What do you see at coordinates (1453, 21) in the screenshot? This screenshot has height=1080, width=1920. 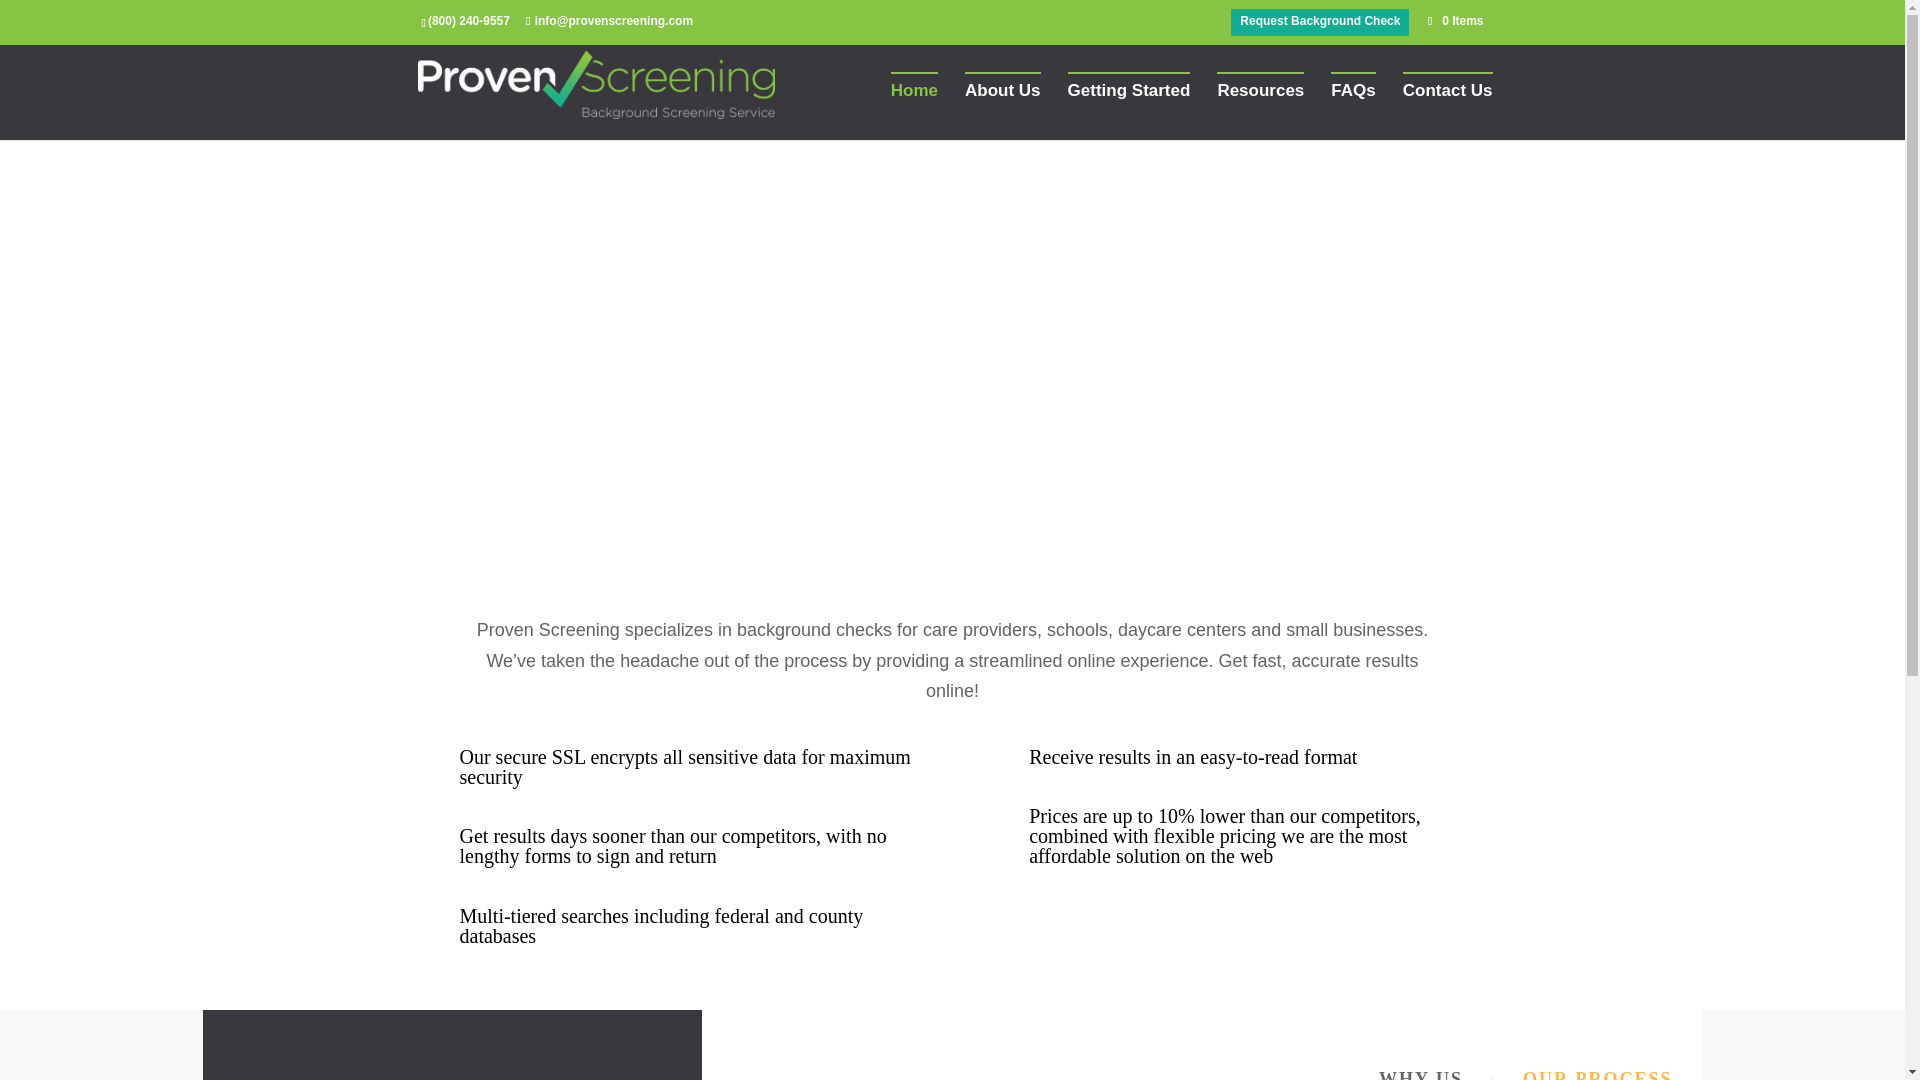 I see `0 Items` at bounding box center [1453, 21].